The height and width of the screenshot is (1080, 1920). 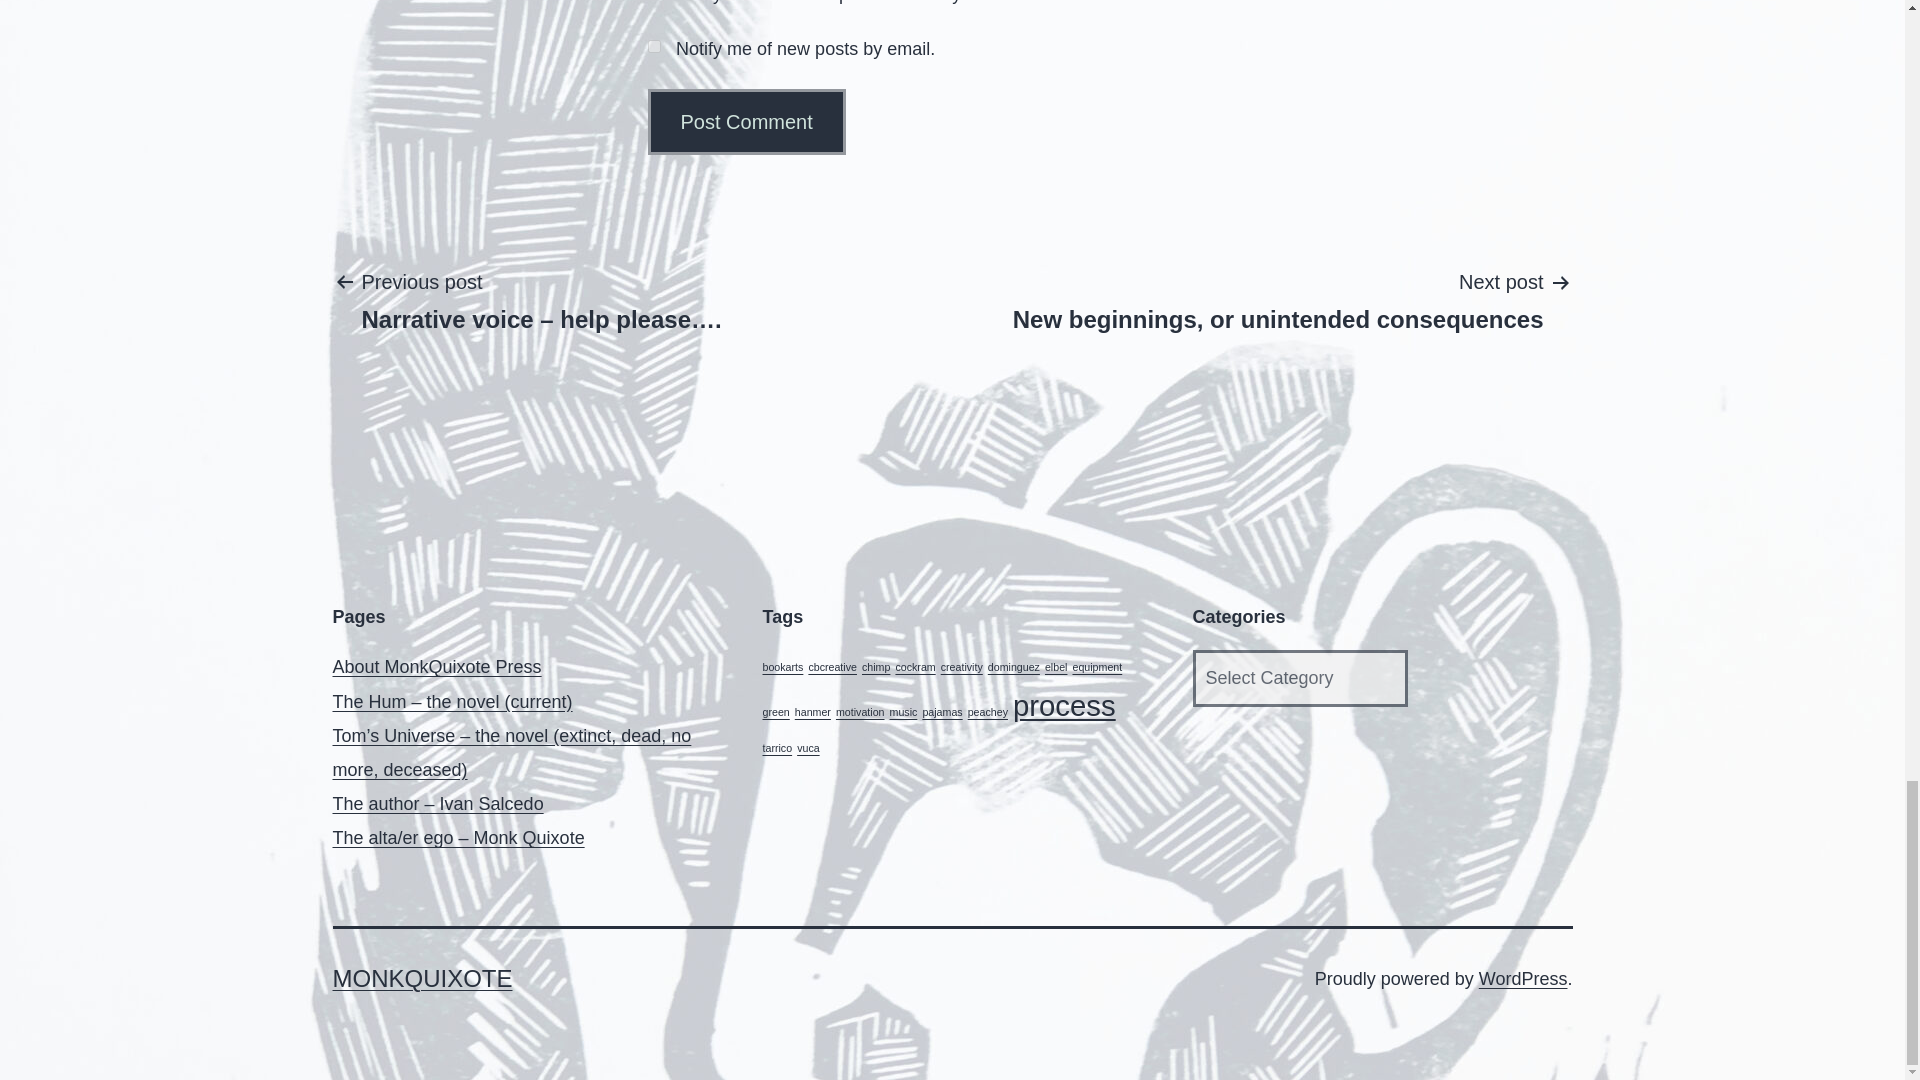 What do you see at coordinates (876, 666) in the screenshot?
I see `chimp` at bounding box center [876, 666].